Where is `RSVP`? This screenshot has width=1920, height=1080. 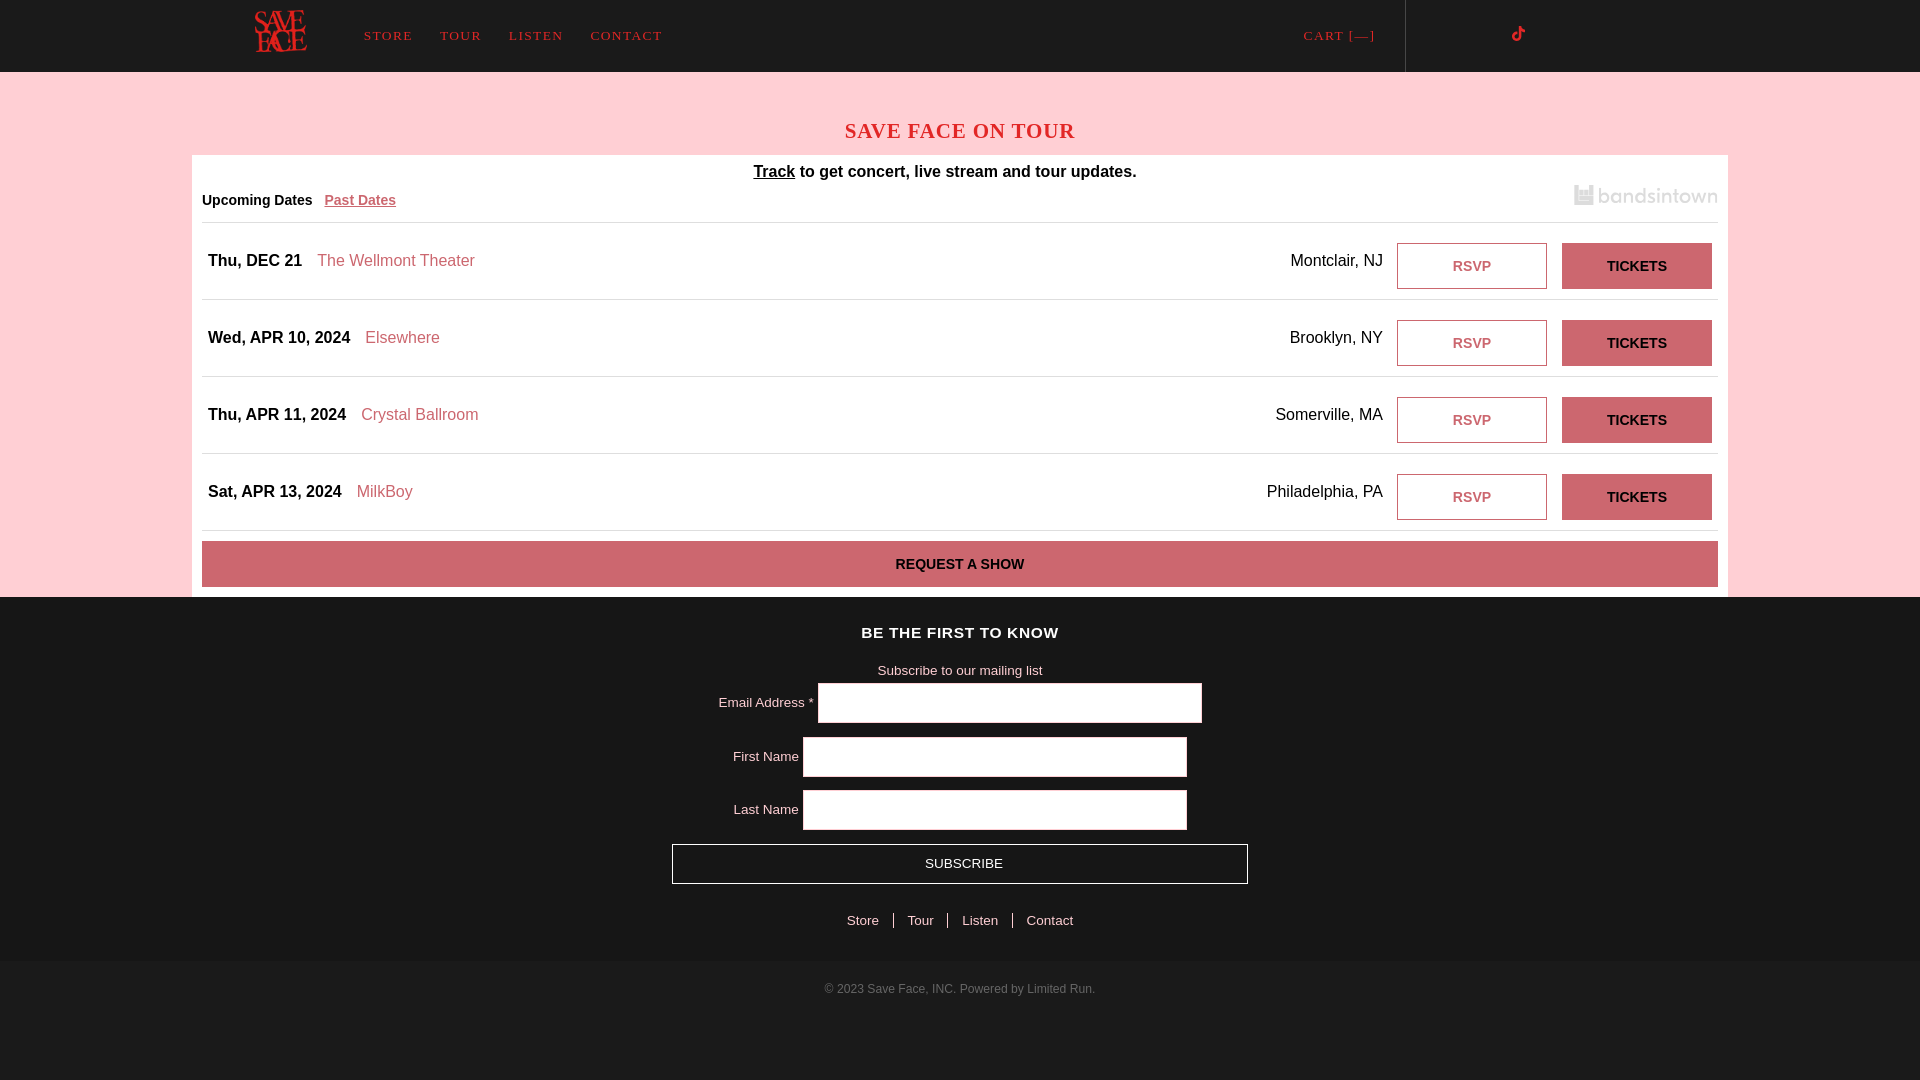 RSVP is located at coordinates (1472, 343).